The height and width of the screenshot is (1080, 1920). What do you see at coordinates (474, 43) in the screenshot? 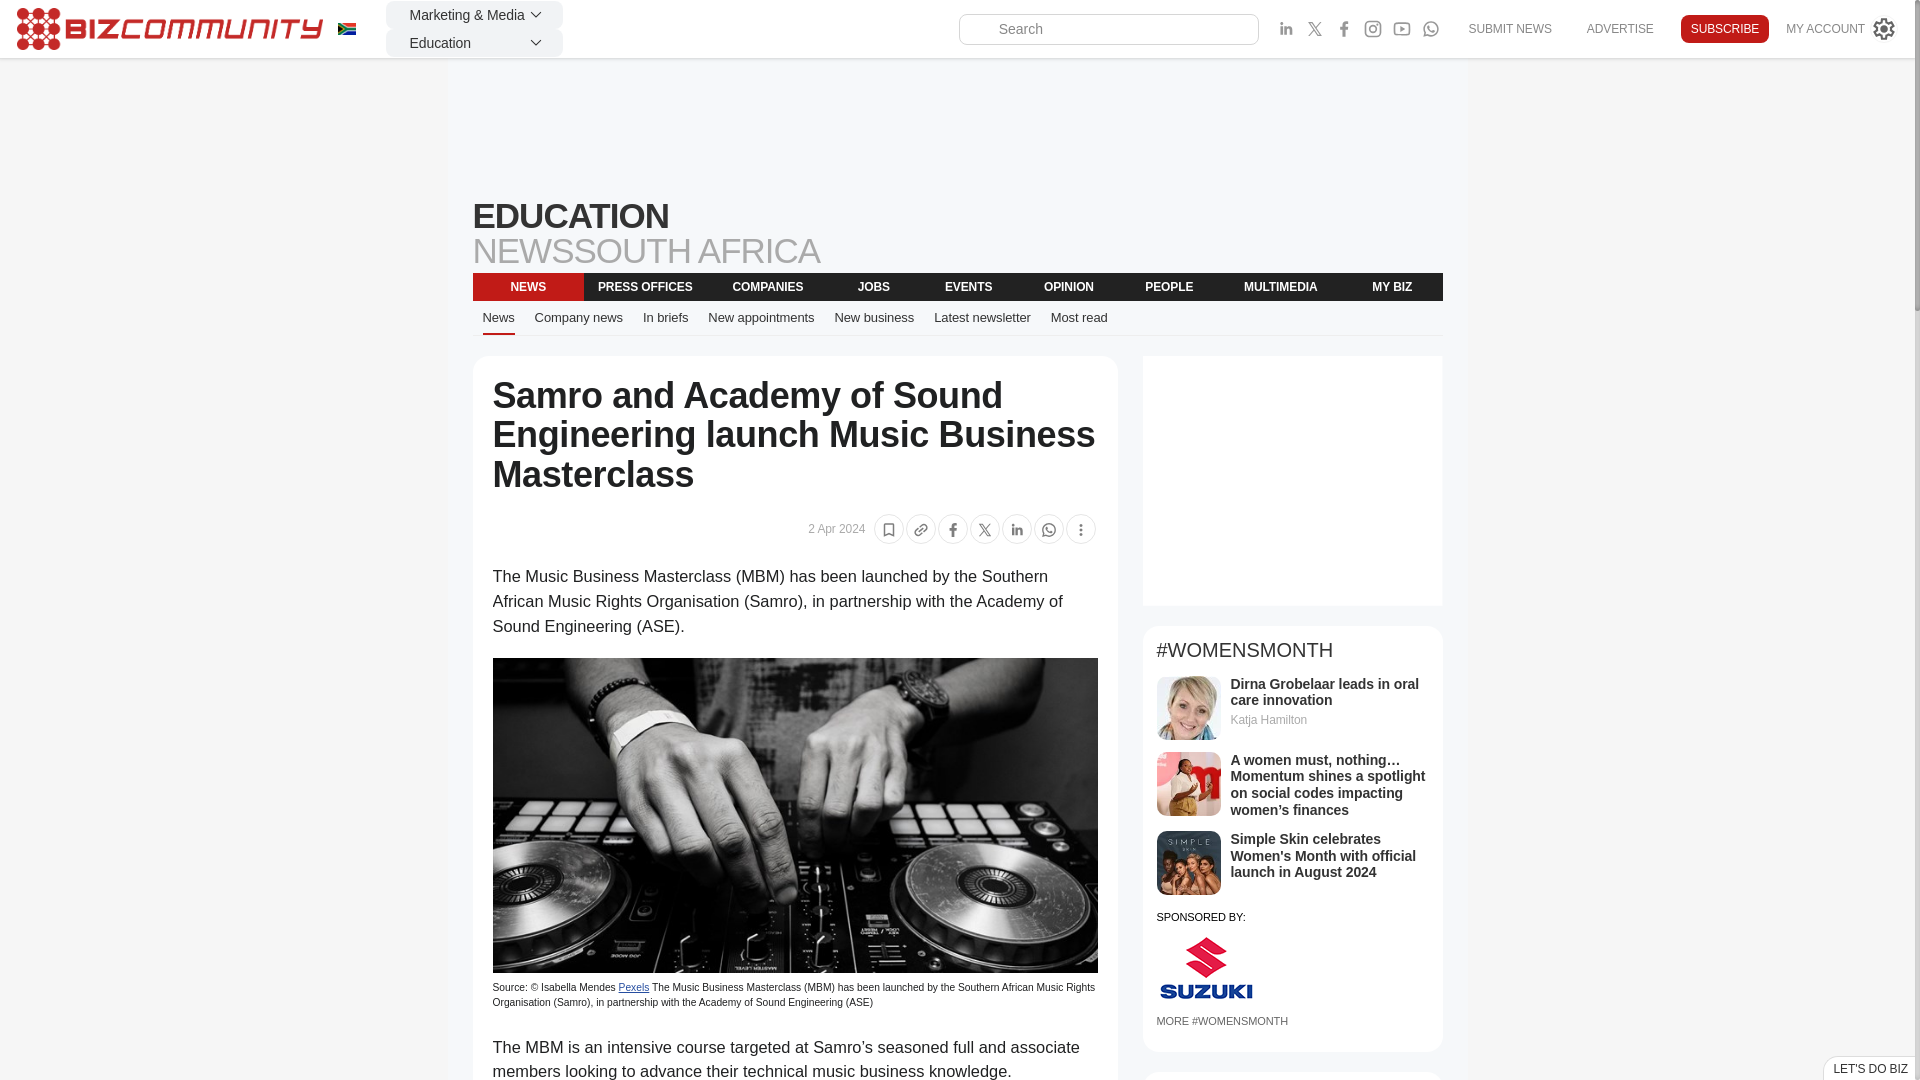
I see `Education` at bounding box center [474, 43].